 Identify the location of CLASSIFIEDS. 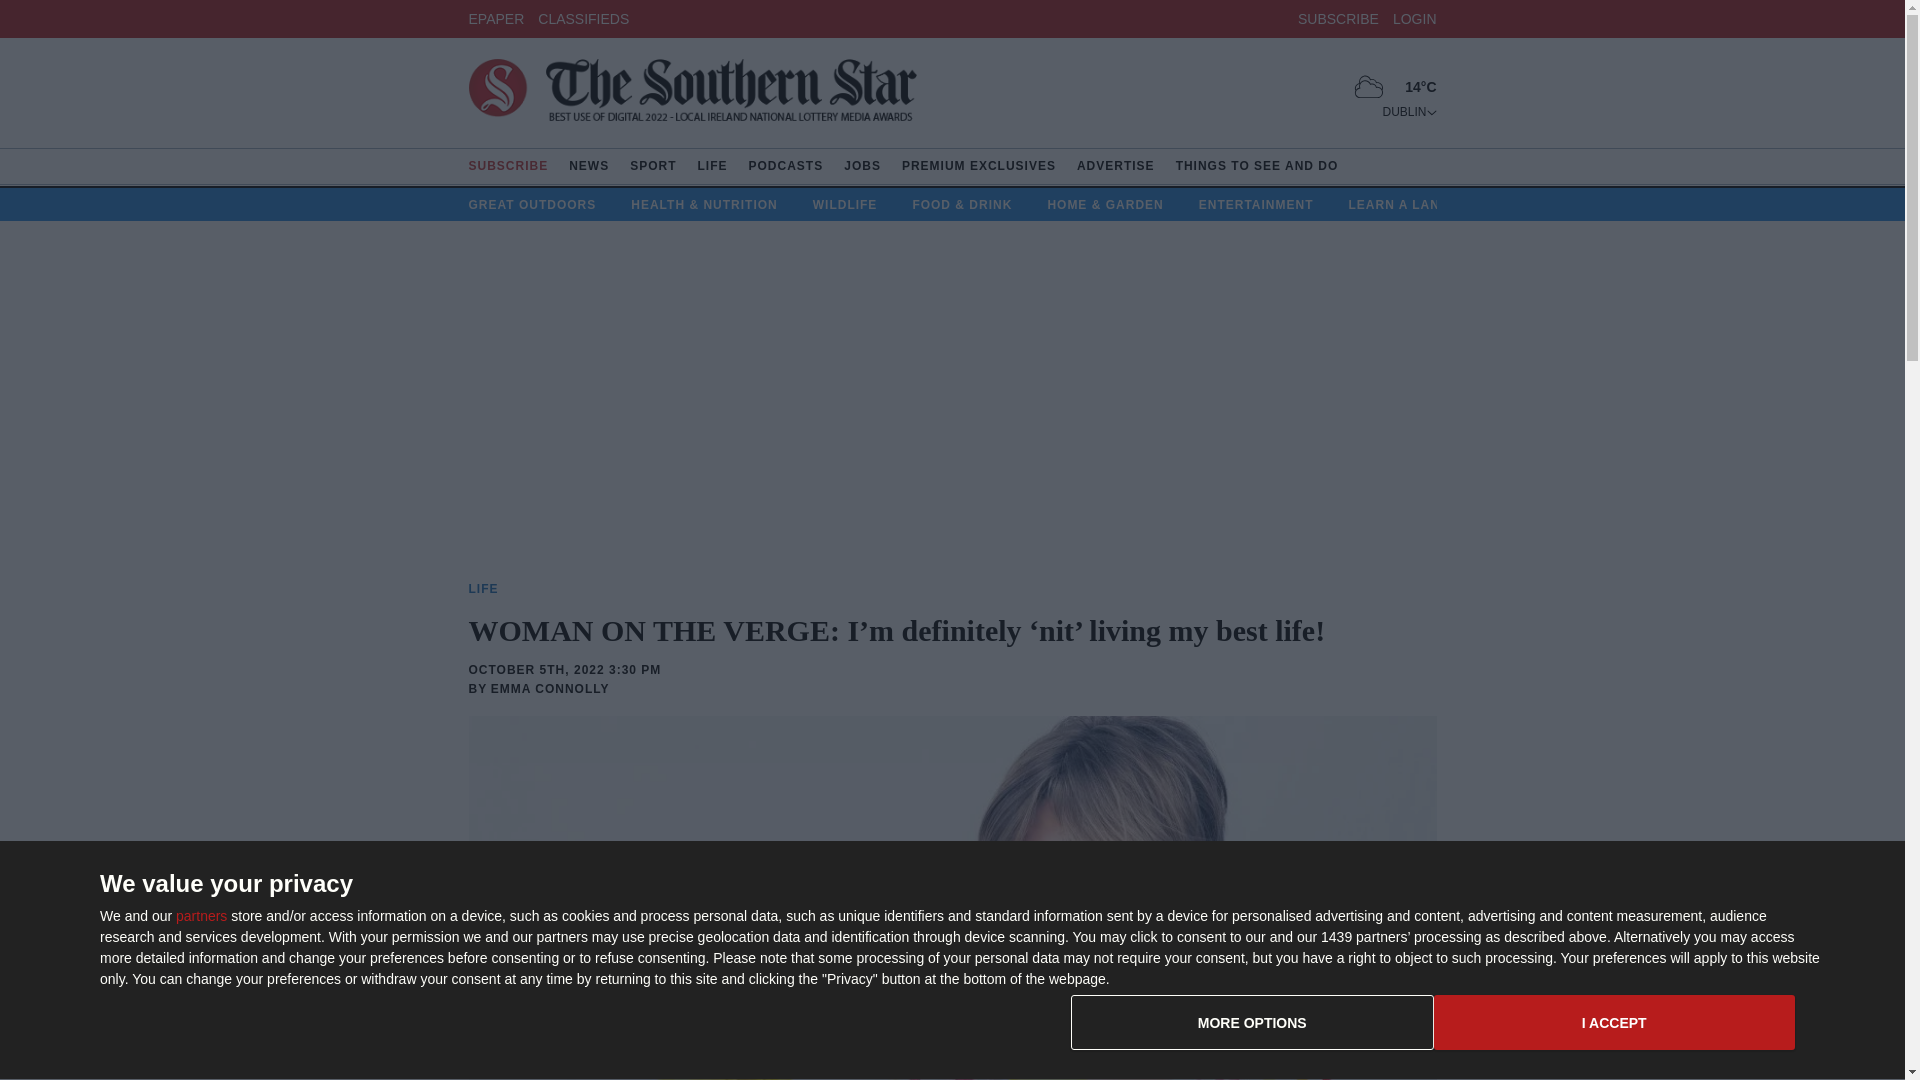
(496, 17).